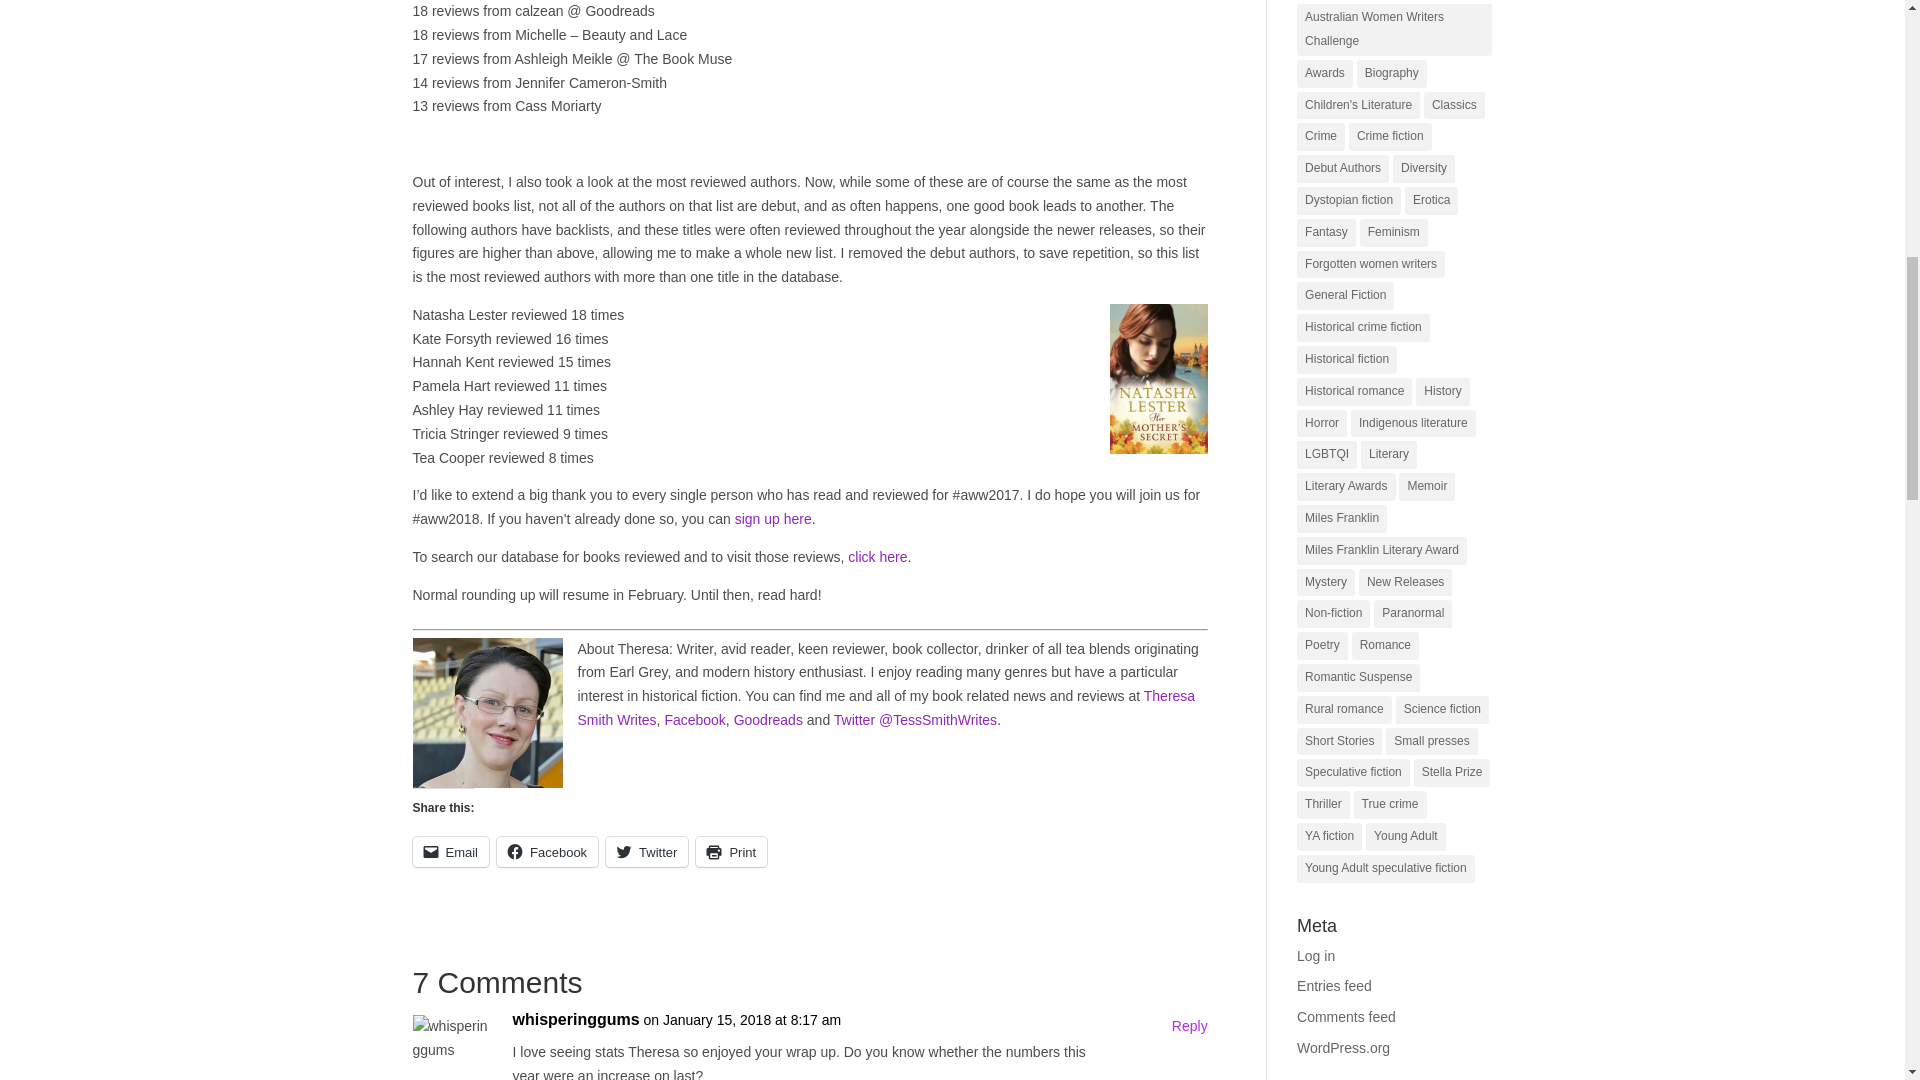  What do you see at coordinates (450, 852) in the screenshot?
I see `Click to email a link to a friend` at bounding box center [450, 852].